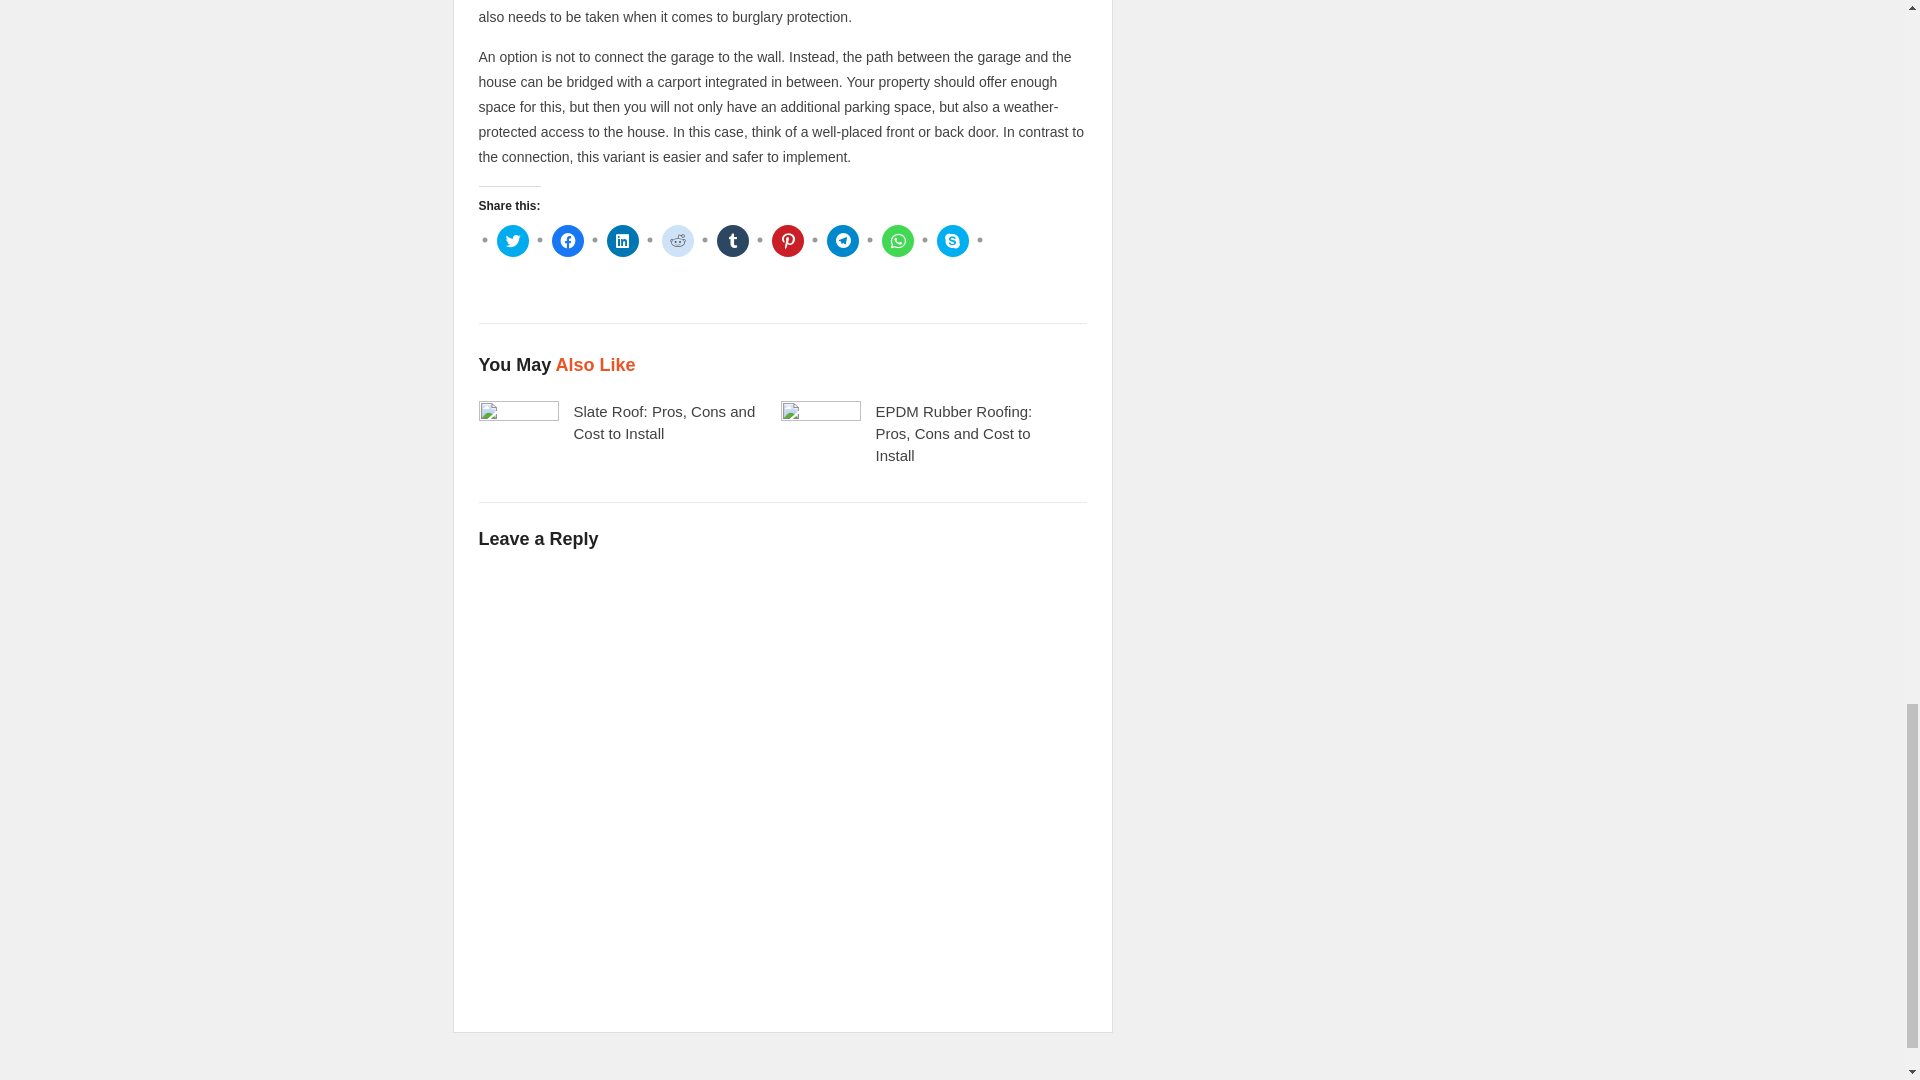  I want to click on Click to share on WhatsApp, so click(897, 240).